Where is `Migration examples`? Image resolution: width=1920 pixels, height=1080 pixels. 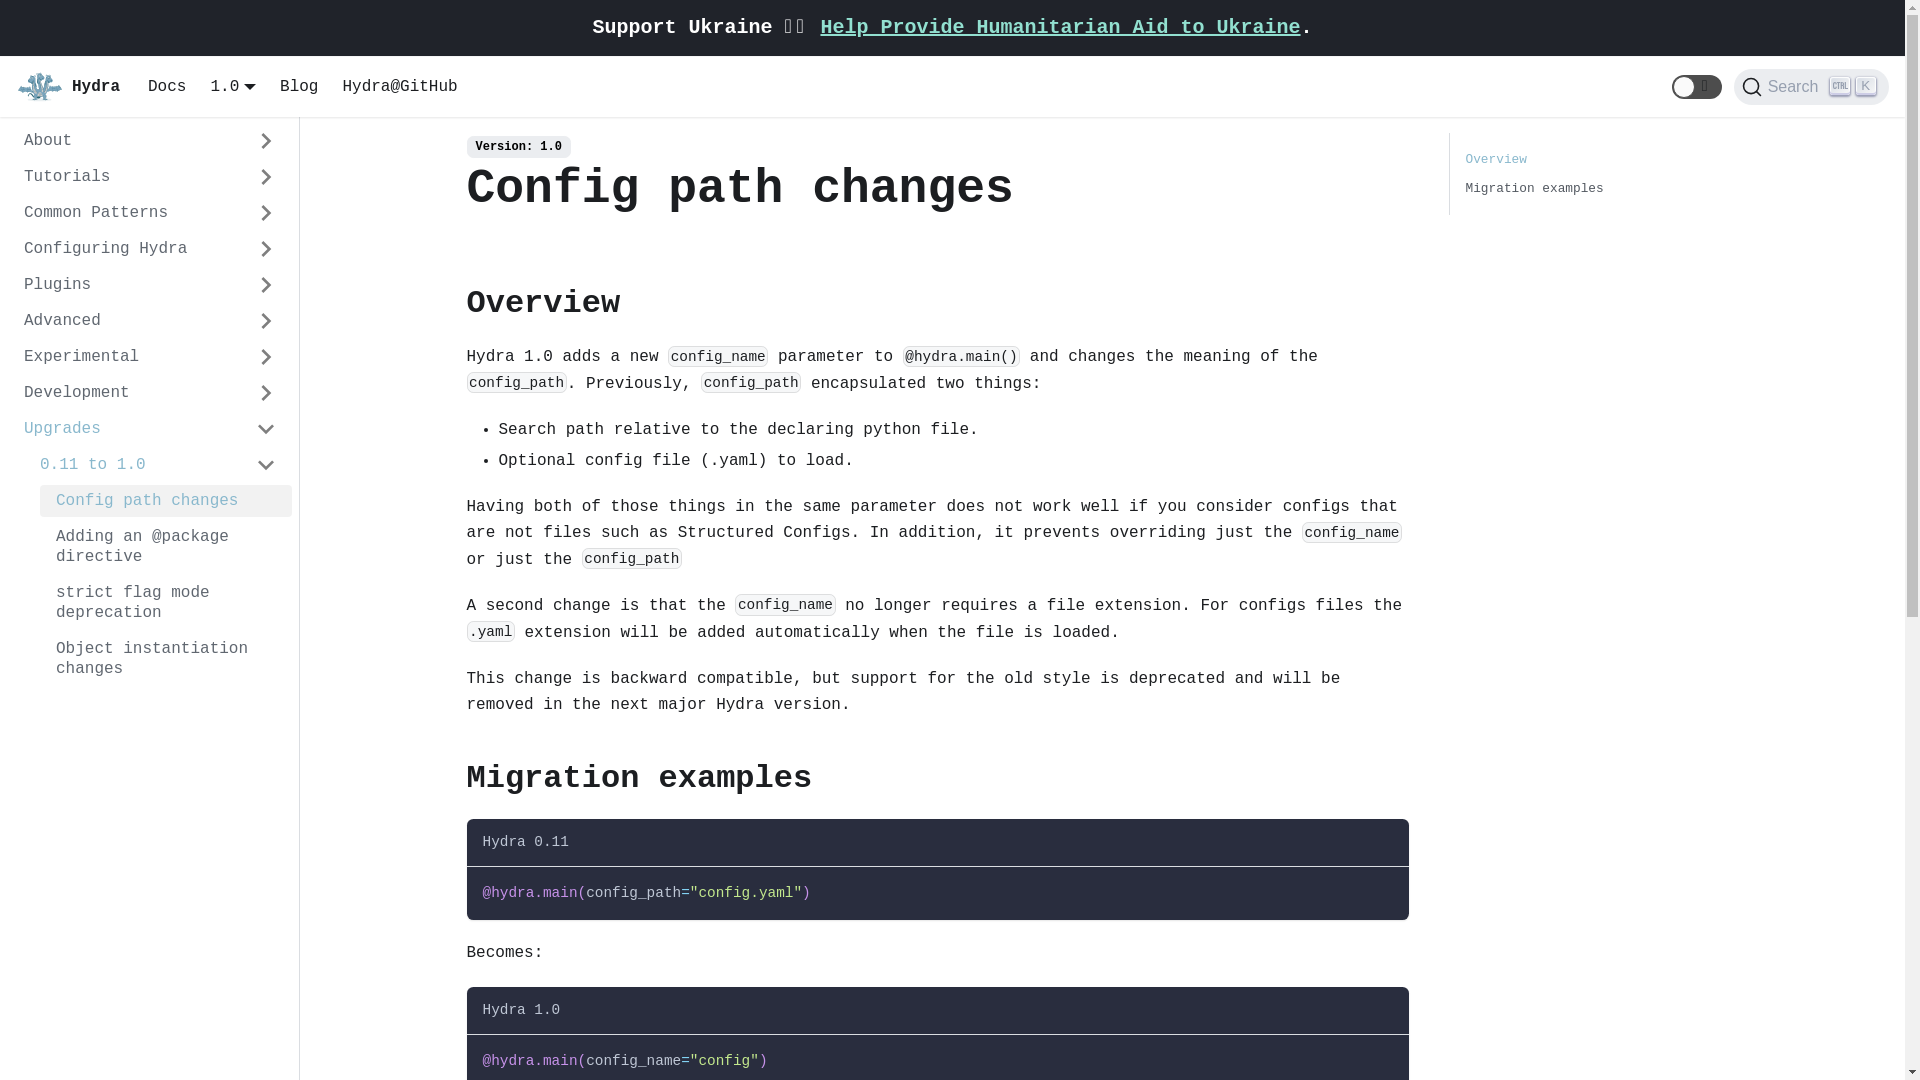 Migration examples is located at coordinates (1535, 188).